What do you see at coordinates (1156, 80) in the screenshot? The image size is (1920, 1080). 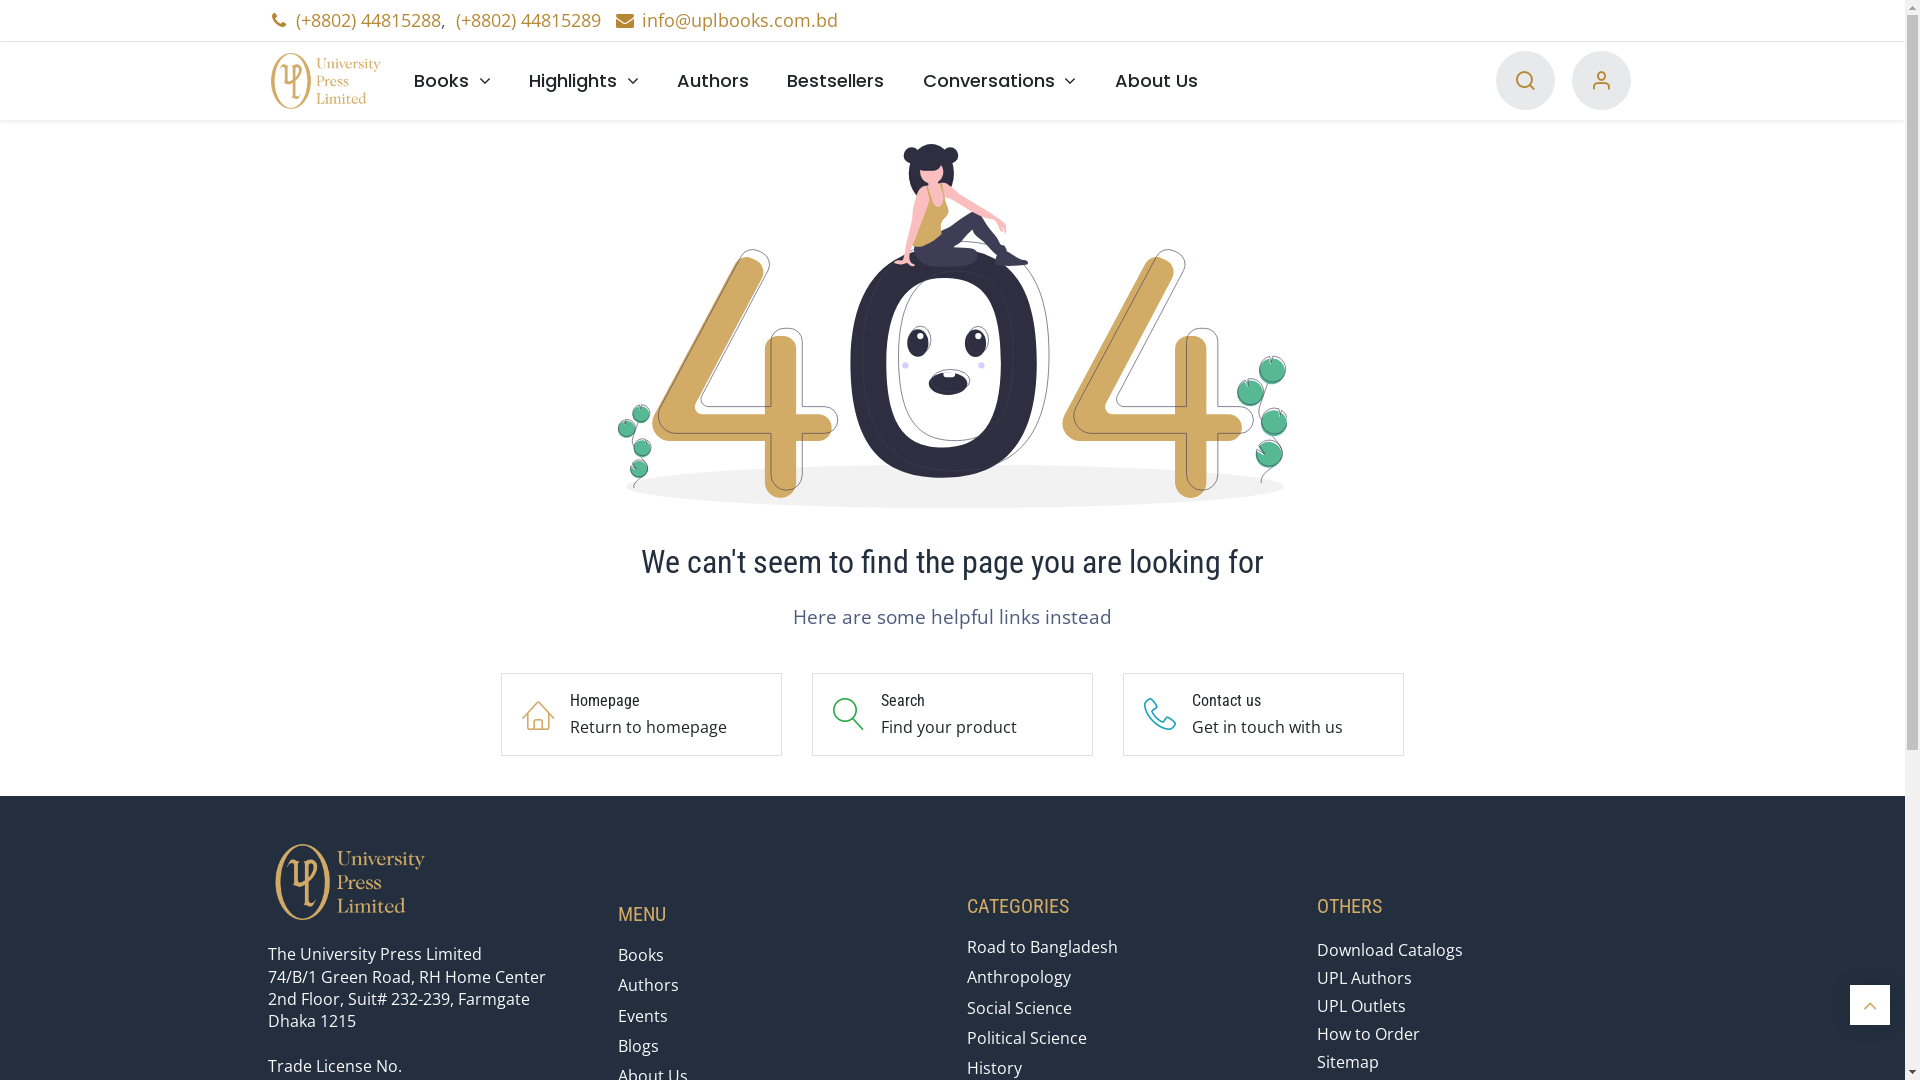 I see `About Us` at bounding box center [1156, 80].